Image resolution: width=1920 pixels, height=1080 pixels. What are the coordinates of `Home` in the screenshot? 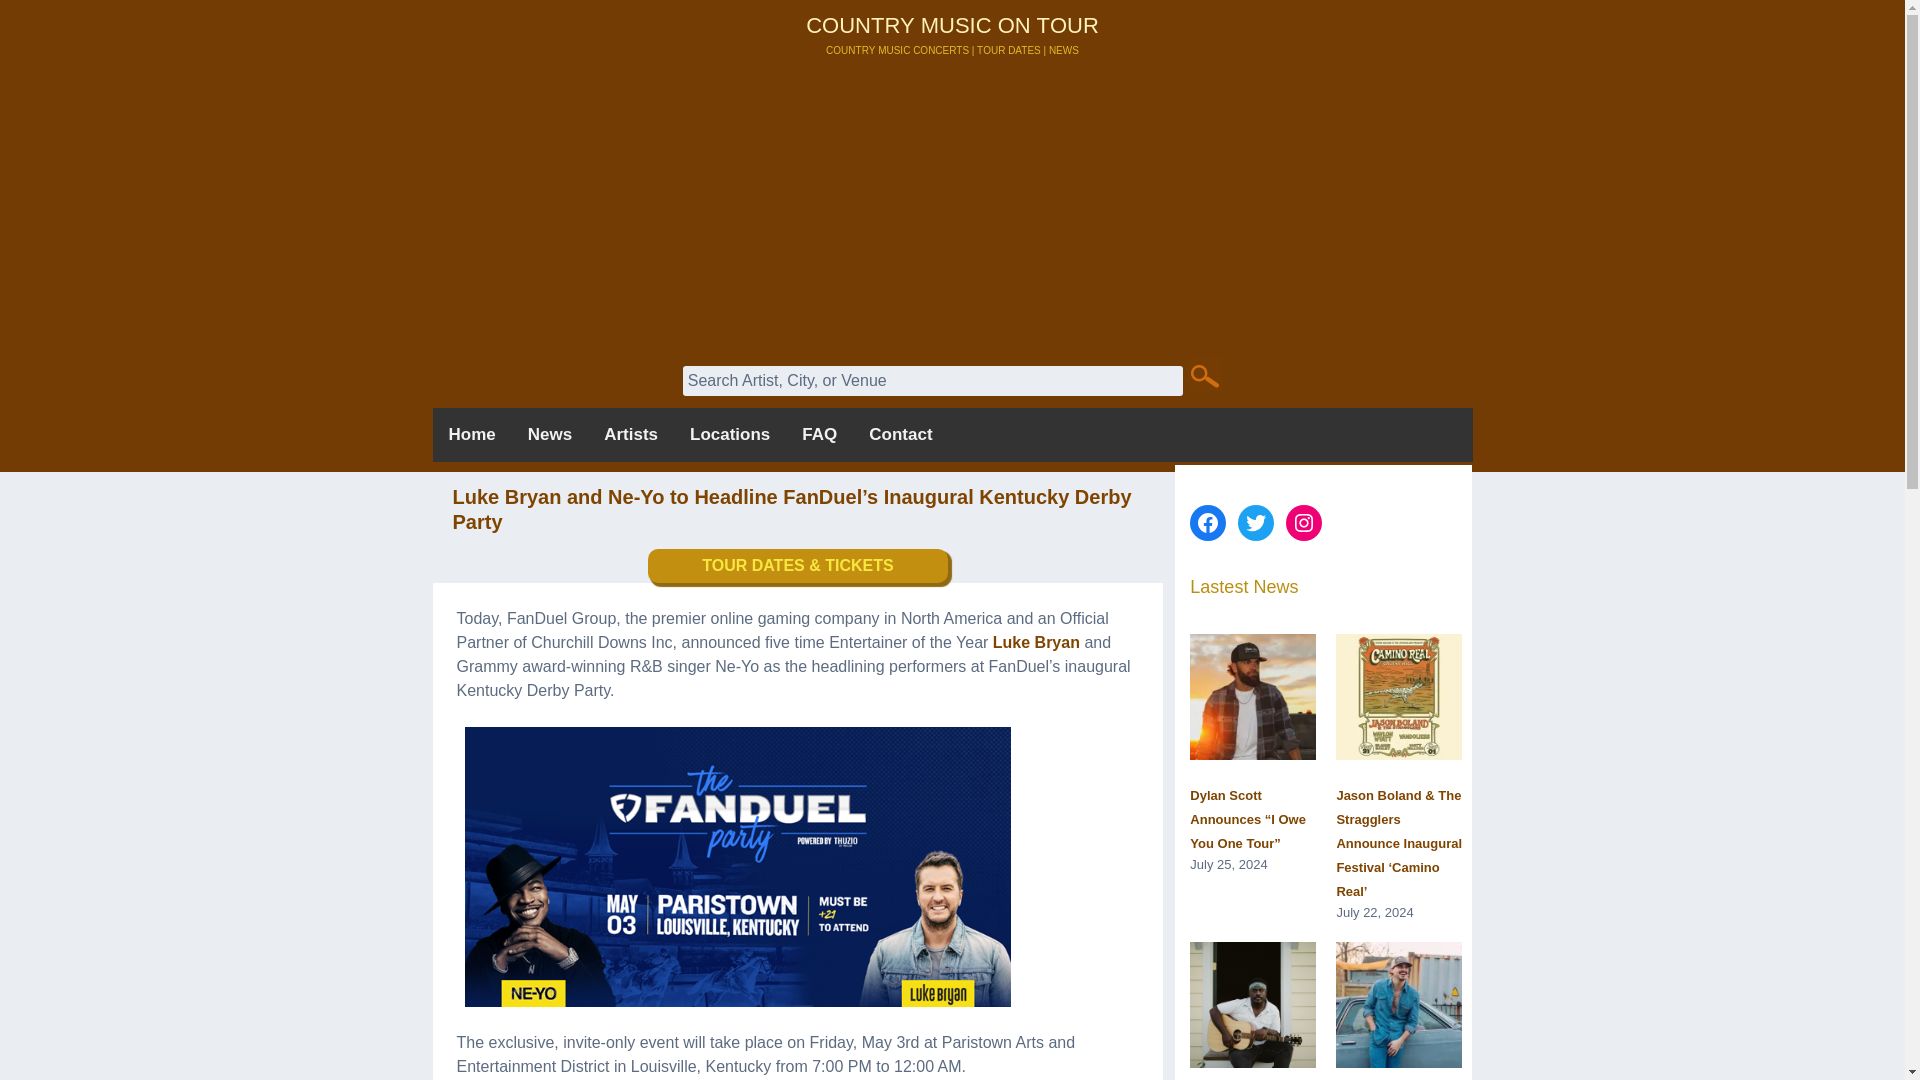 It's located at (471, 435).